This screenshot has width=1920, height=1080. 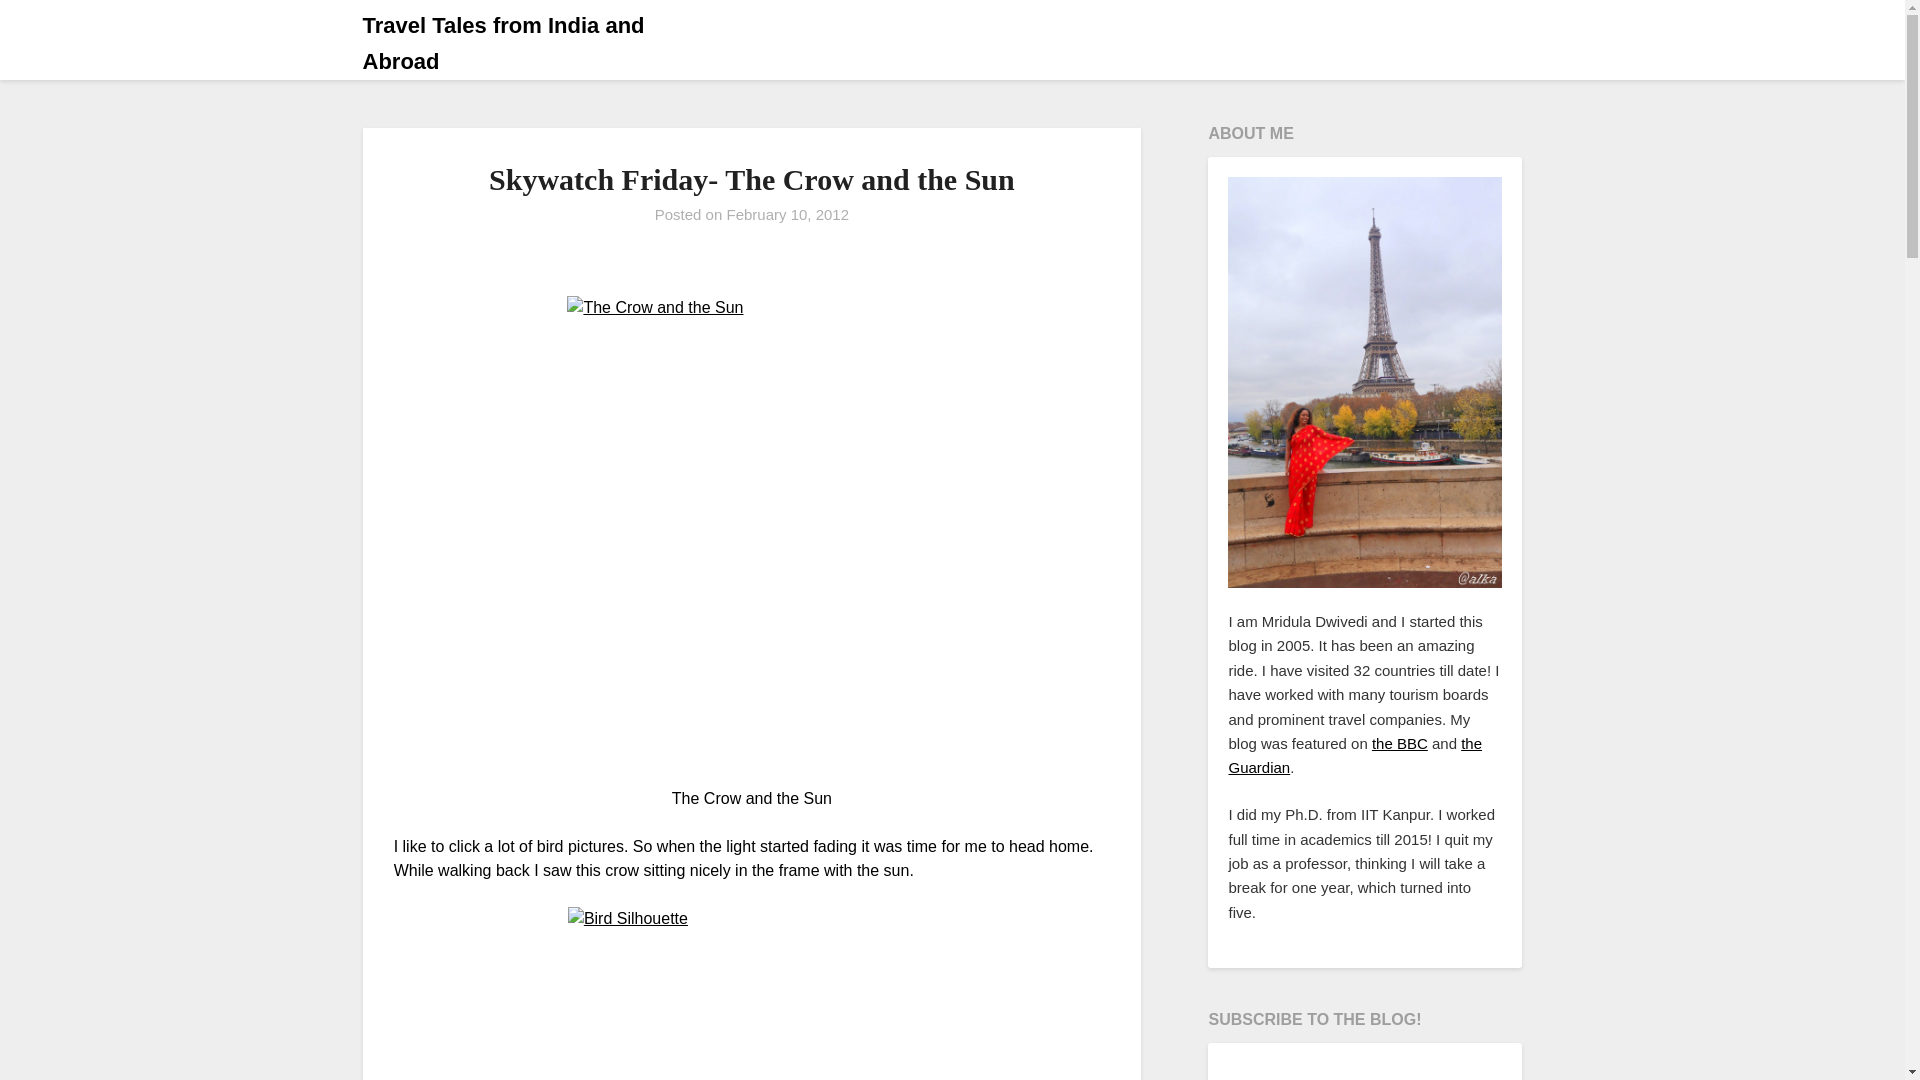 I want to click on Travel Tales from India and Abroad, so click(x=539, y=43).